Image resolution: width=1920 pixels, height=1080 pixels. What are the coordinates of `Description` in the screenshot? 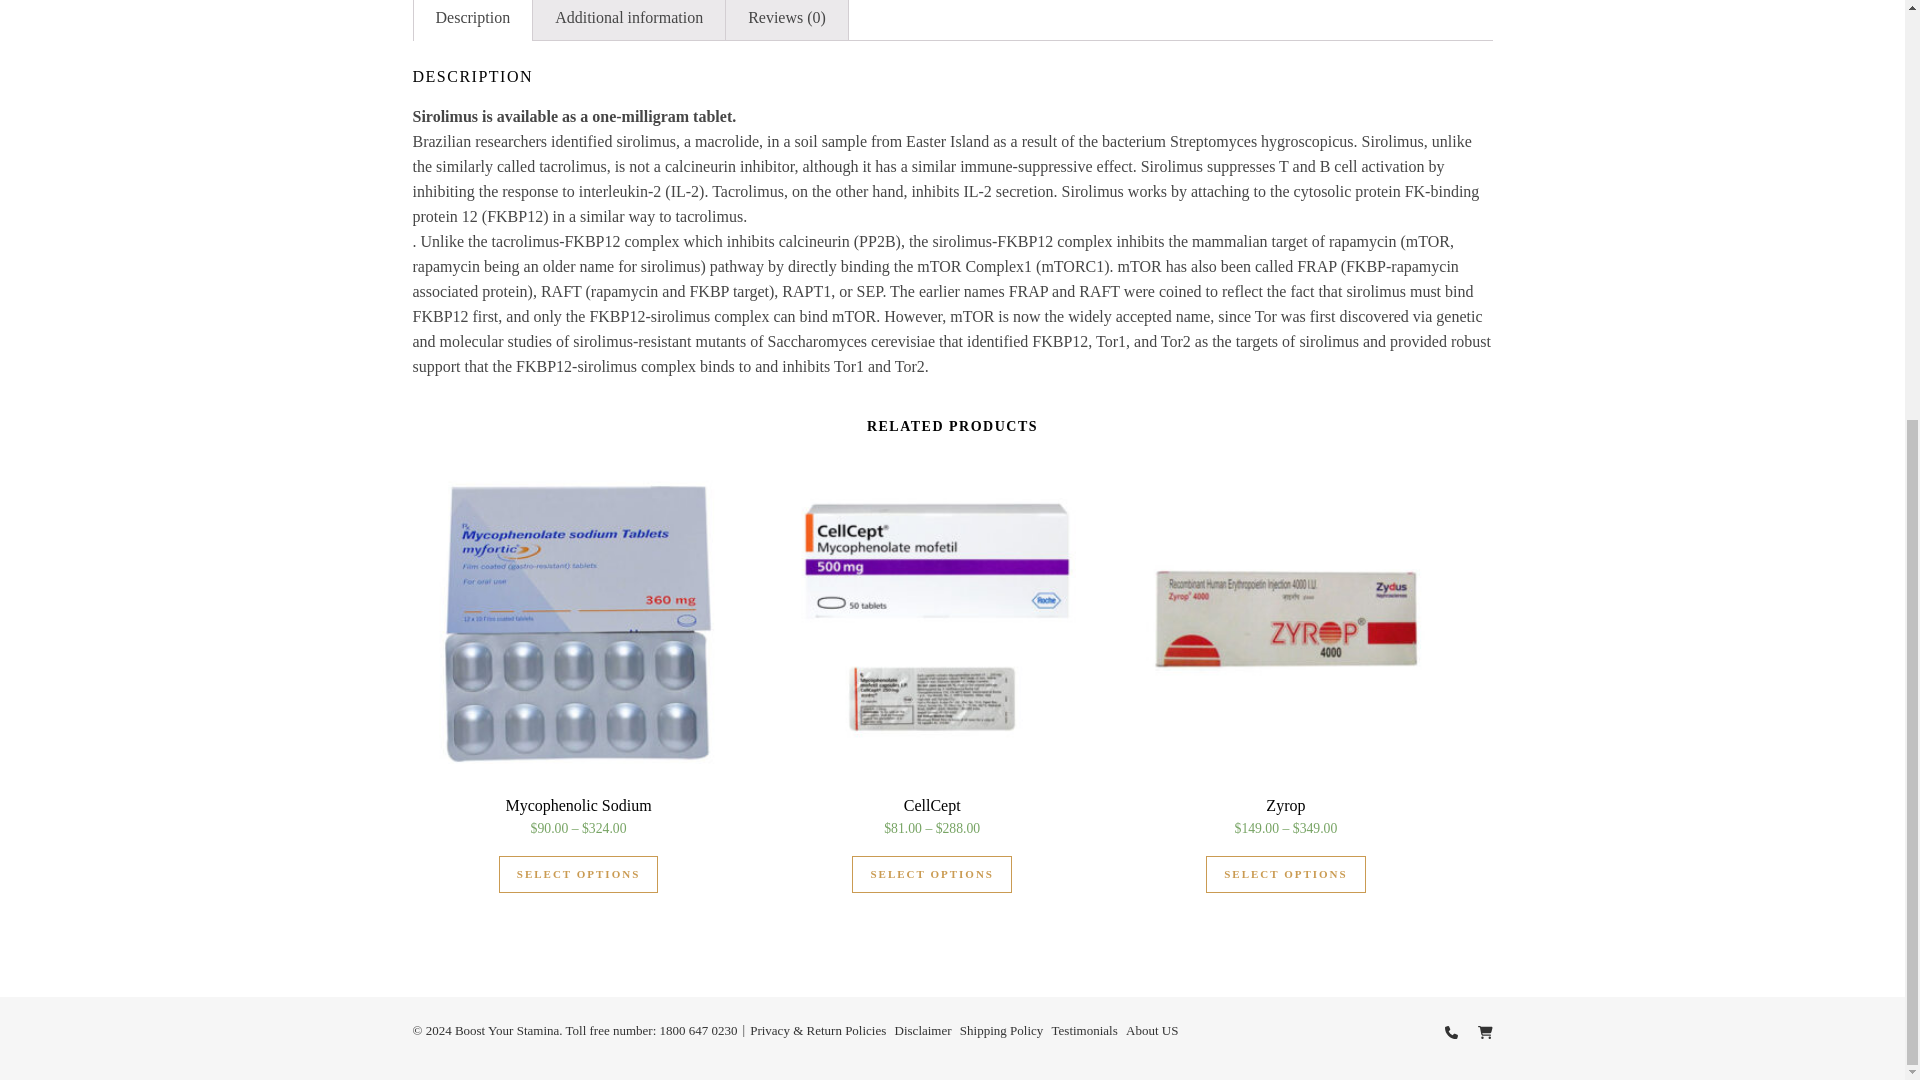 It's located at (474, 20).